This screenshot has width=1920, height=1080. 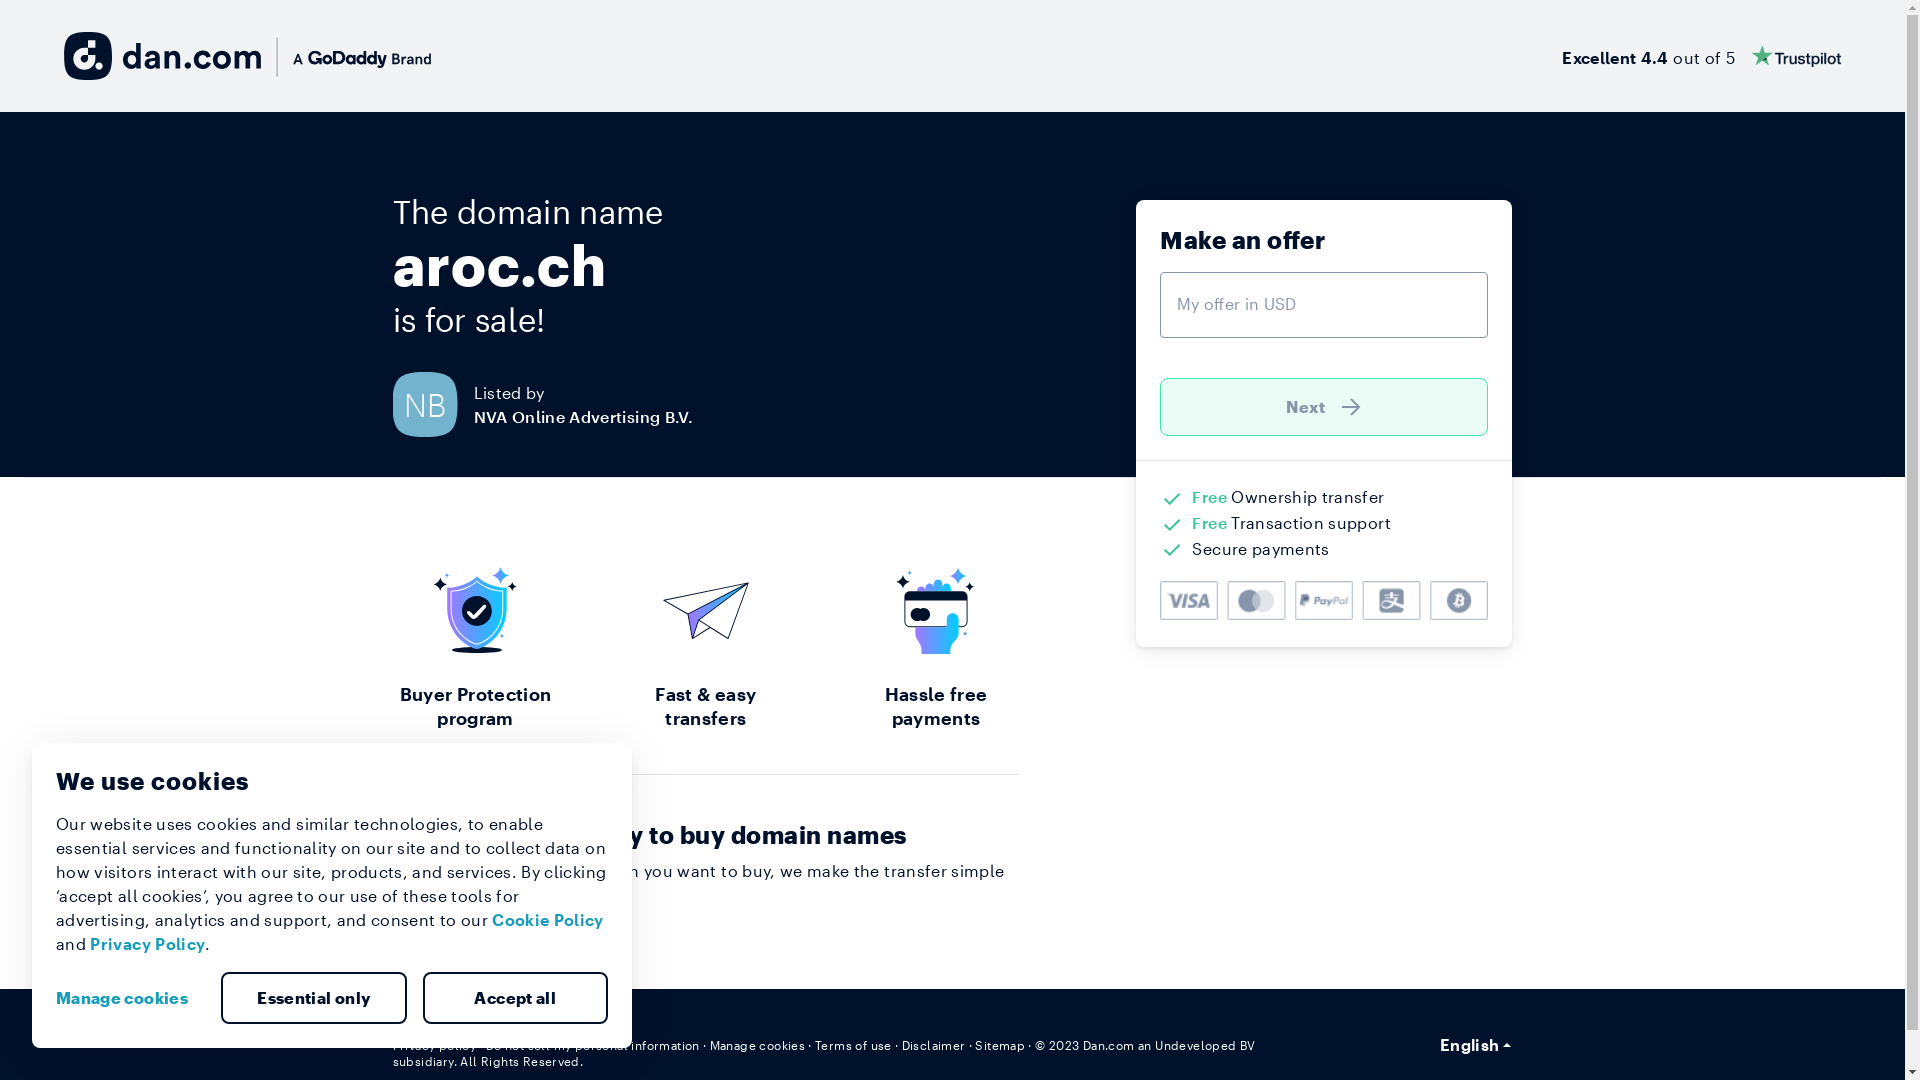 I want to click on Next
), so click(x=1324, y=407).